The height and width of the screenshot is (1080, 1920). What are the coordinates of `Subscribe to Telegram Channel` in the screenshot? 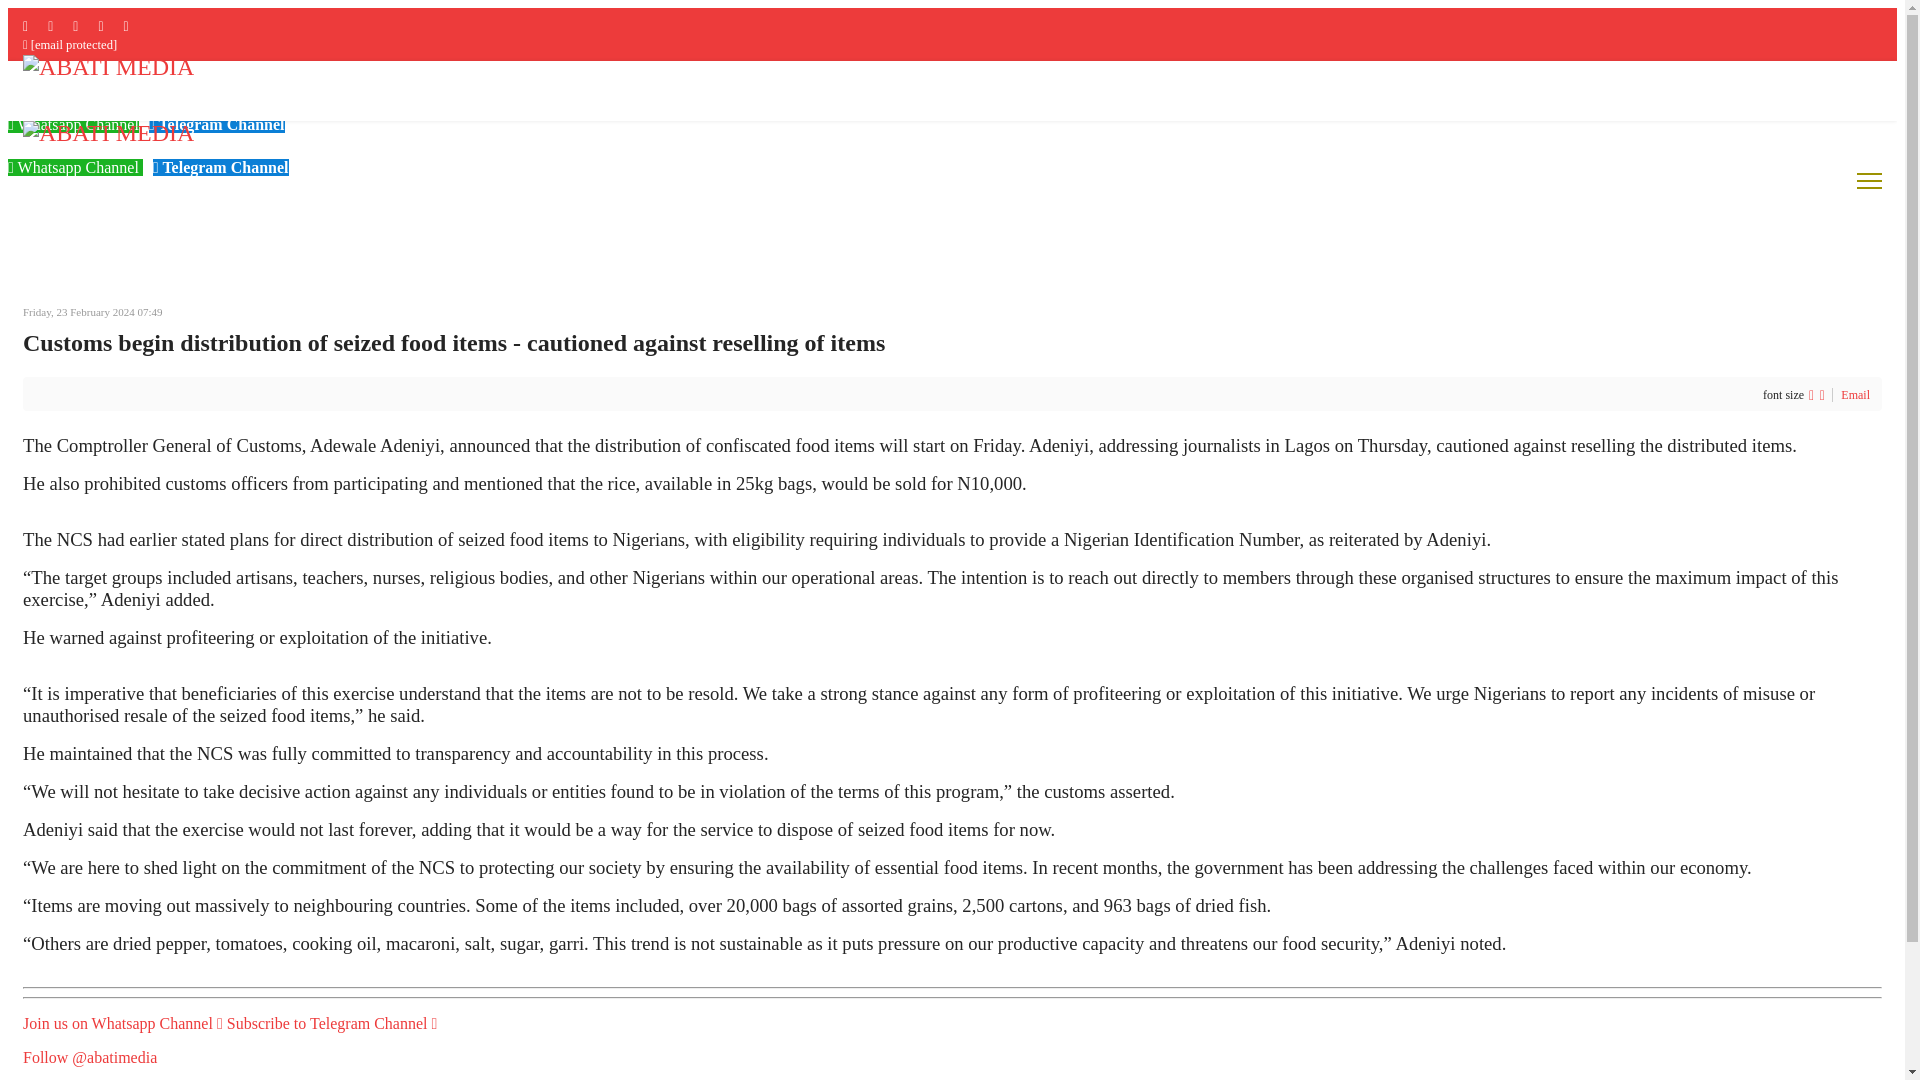 It's located at (332, 1024).